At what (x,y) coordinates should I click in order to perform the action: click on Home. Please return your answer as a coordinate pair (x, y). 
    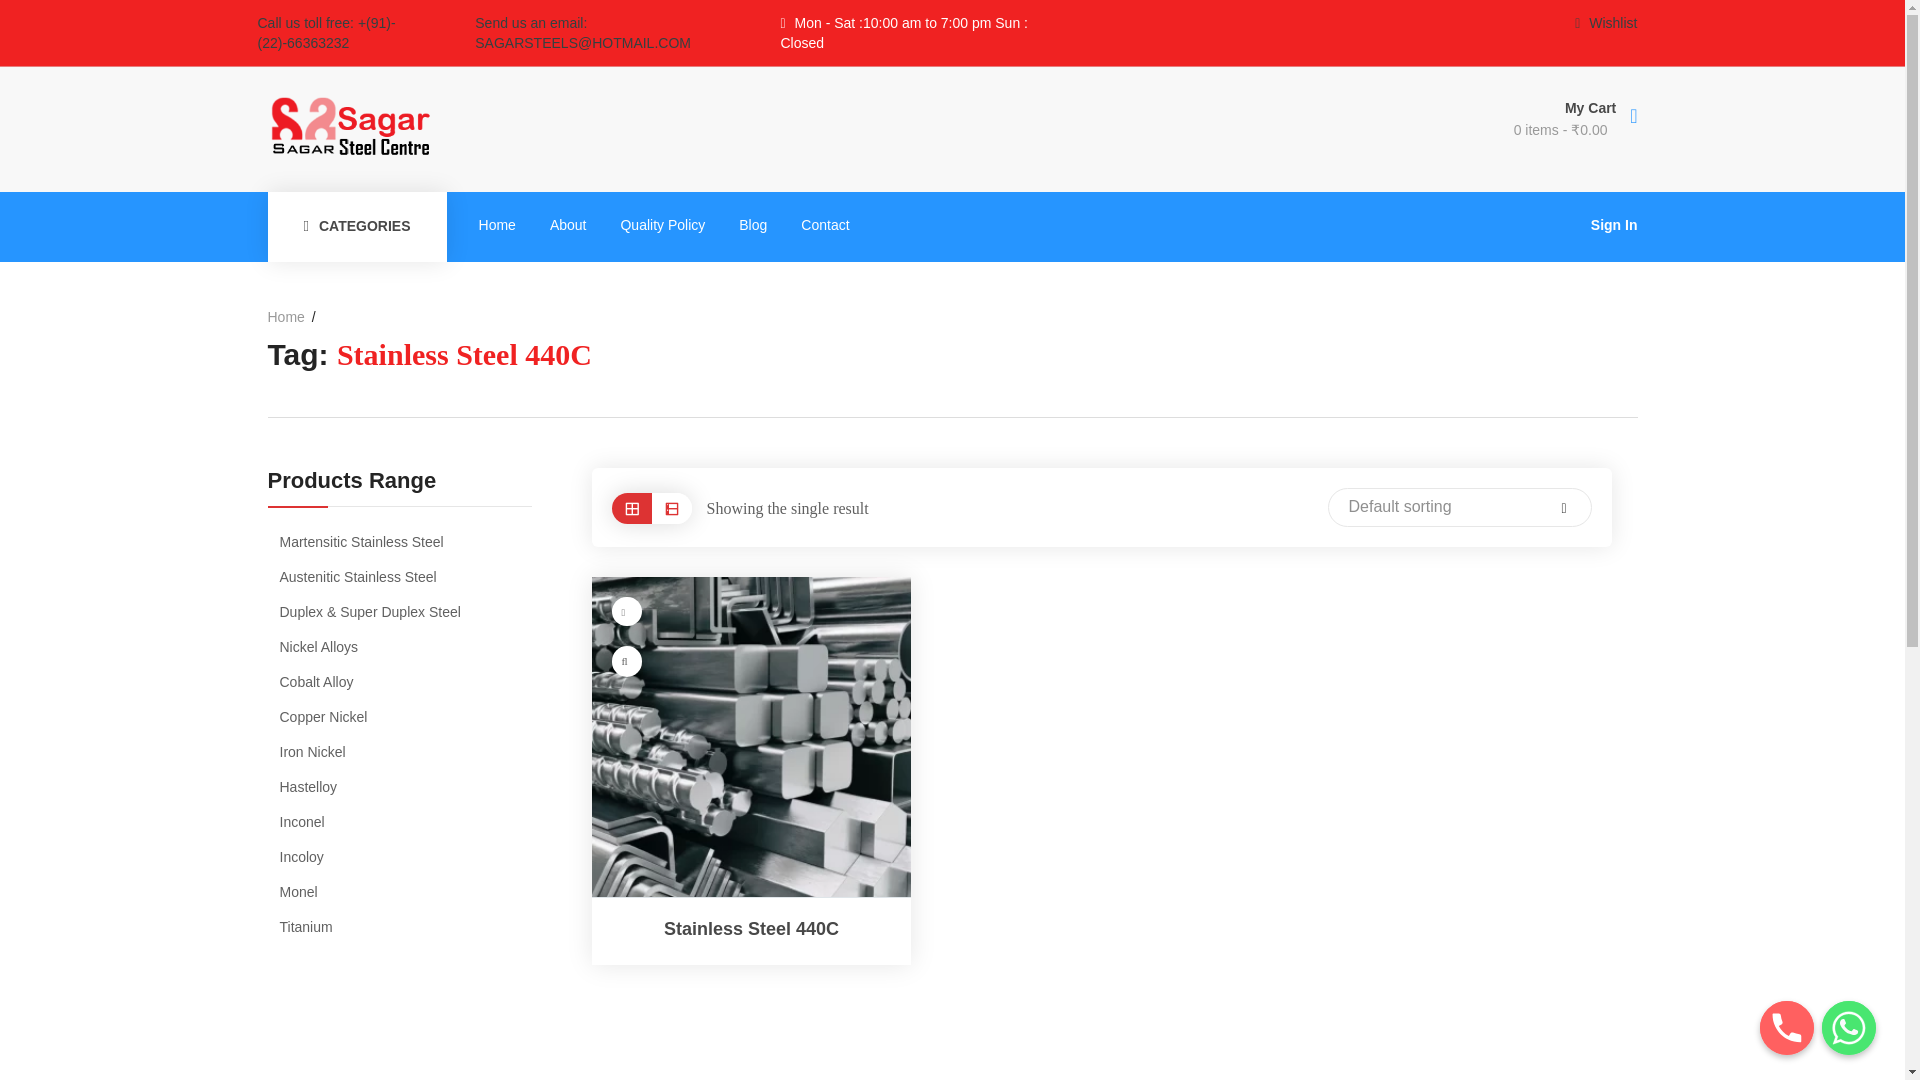
    Looking at the image, I should click on (498, 226).